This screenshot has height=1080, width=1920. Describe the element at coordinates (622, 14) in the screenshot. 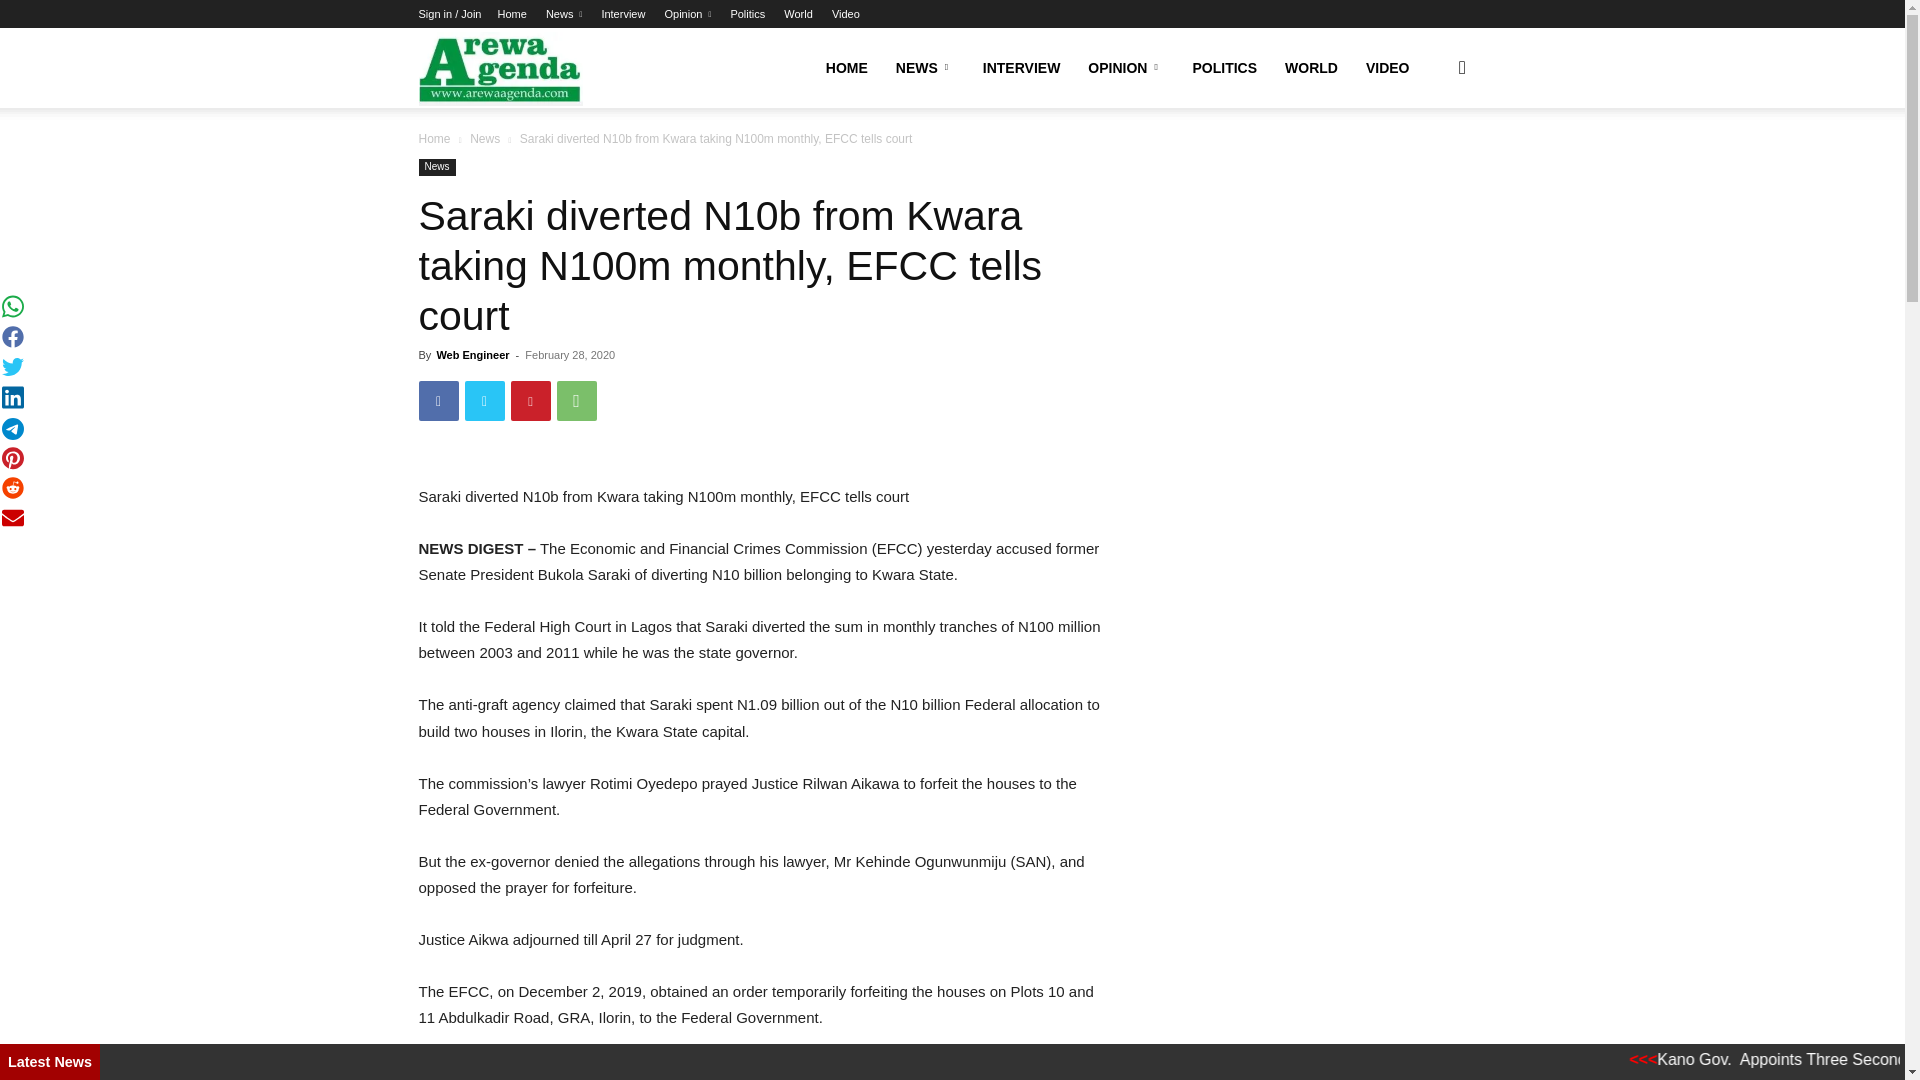

I see `Interview` at that location.